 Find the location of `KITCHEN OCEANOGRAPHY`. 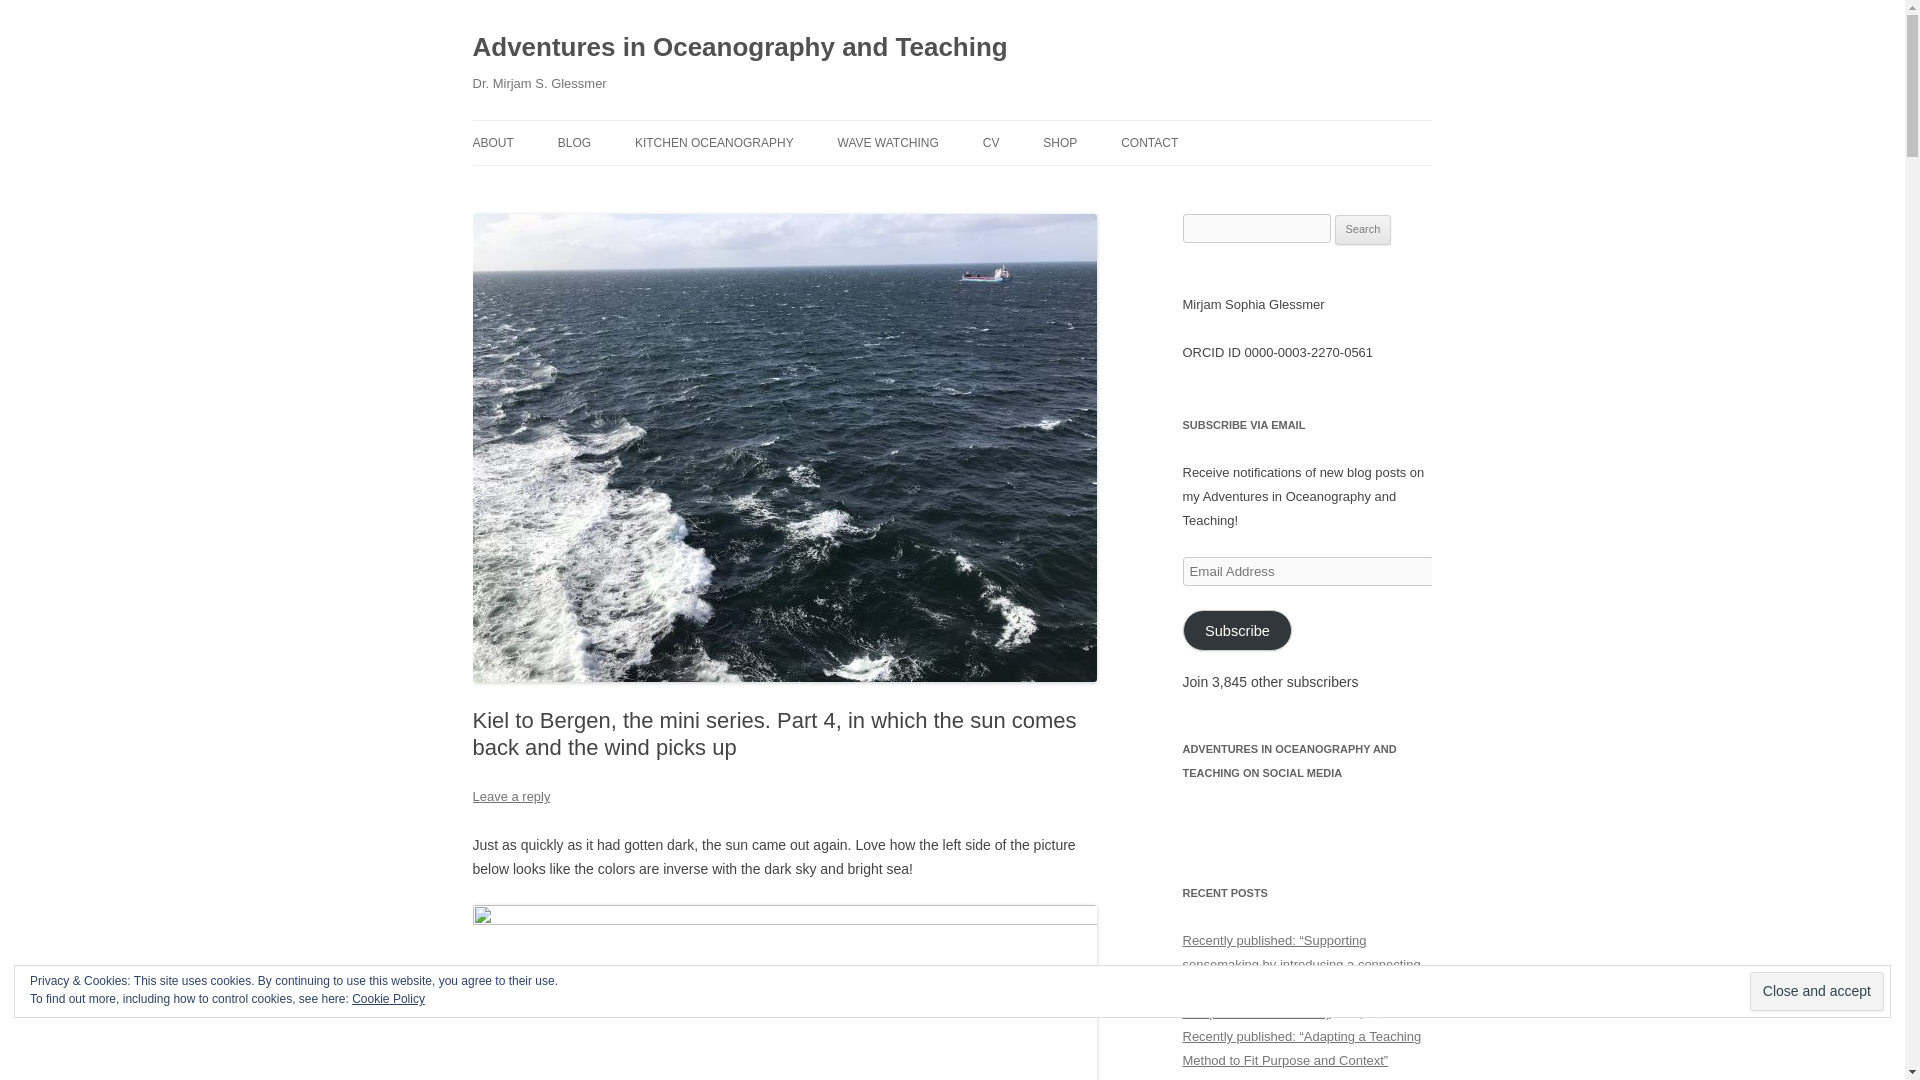

KITCHEN OCEANOGRAPHY is located at coordinates (714, 142).